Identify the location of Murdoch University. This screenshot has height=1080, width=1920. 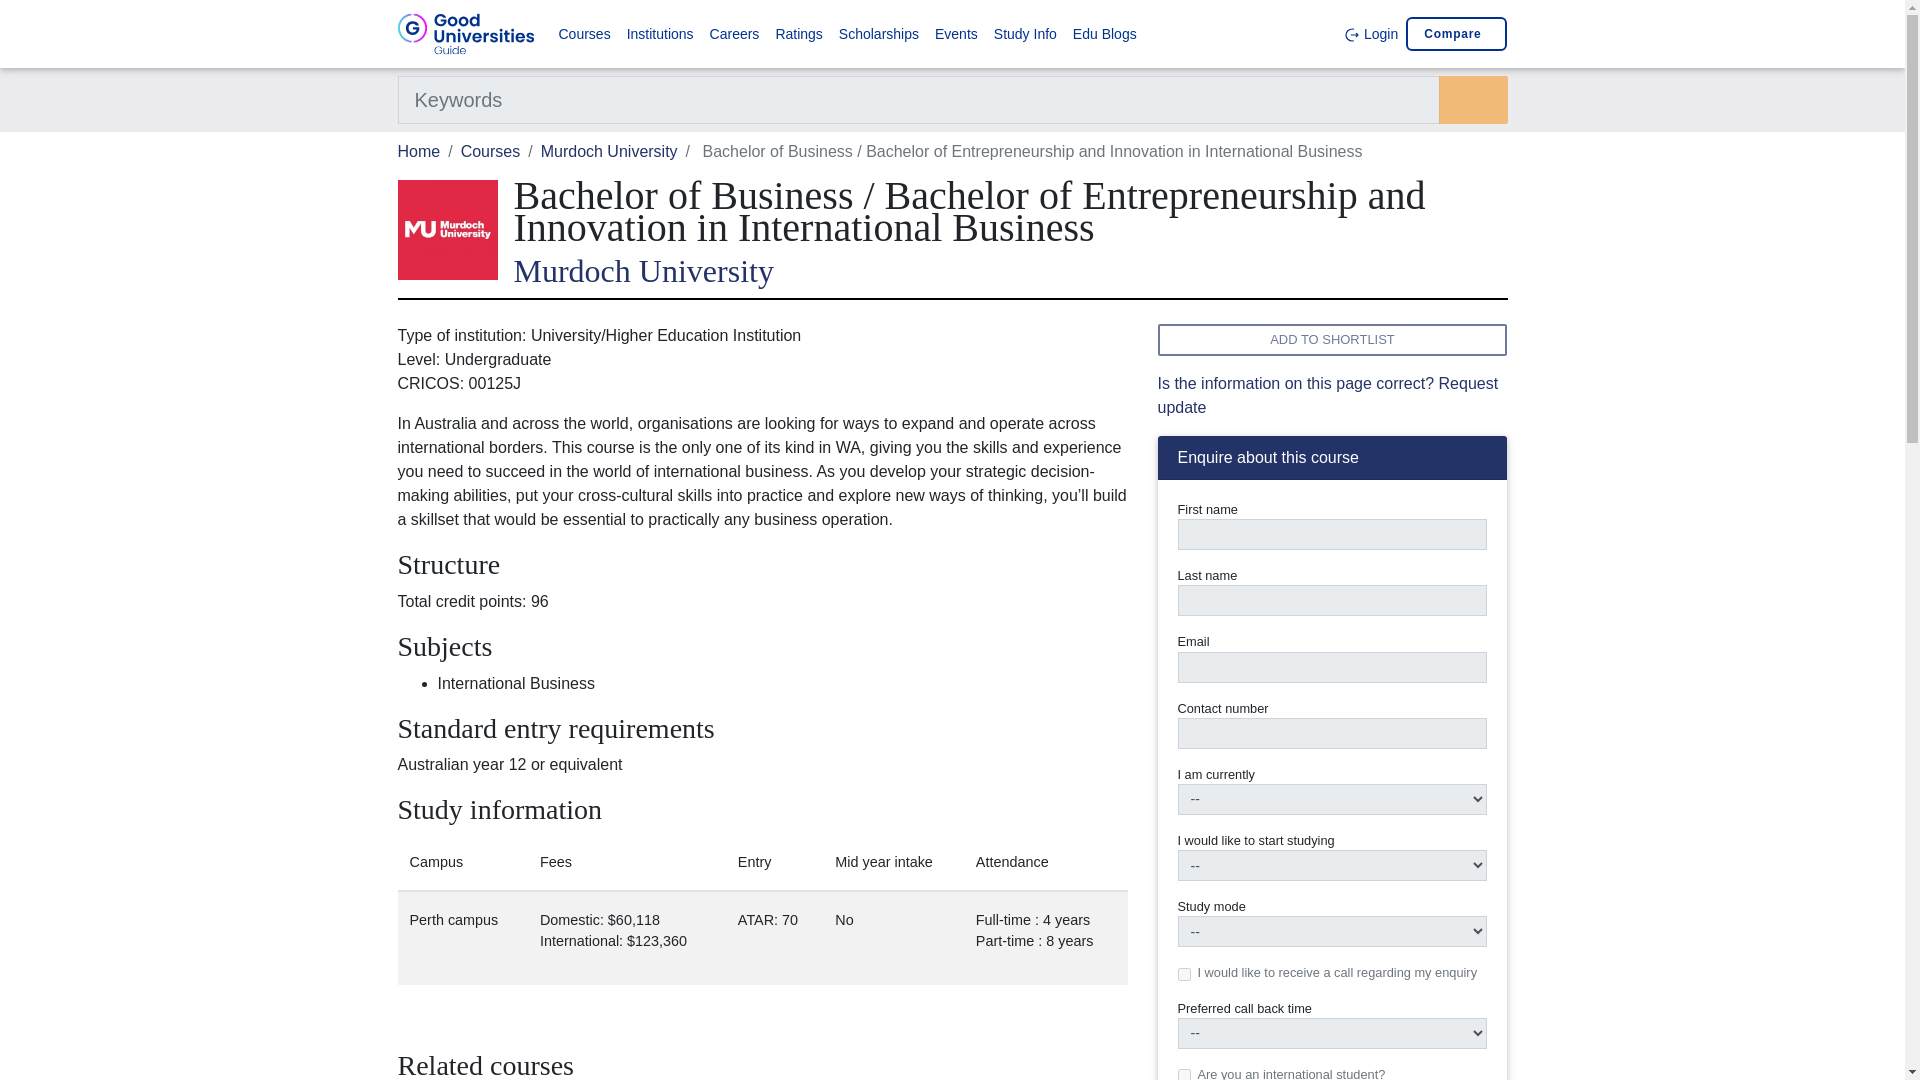
(609, 150).